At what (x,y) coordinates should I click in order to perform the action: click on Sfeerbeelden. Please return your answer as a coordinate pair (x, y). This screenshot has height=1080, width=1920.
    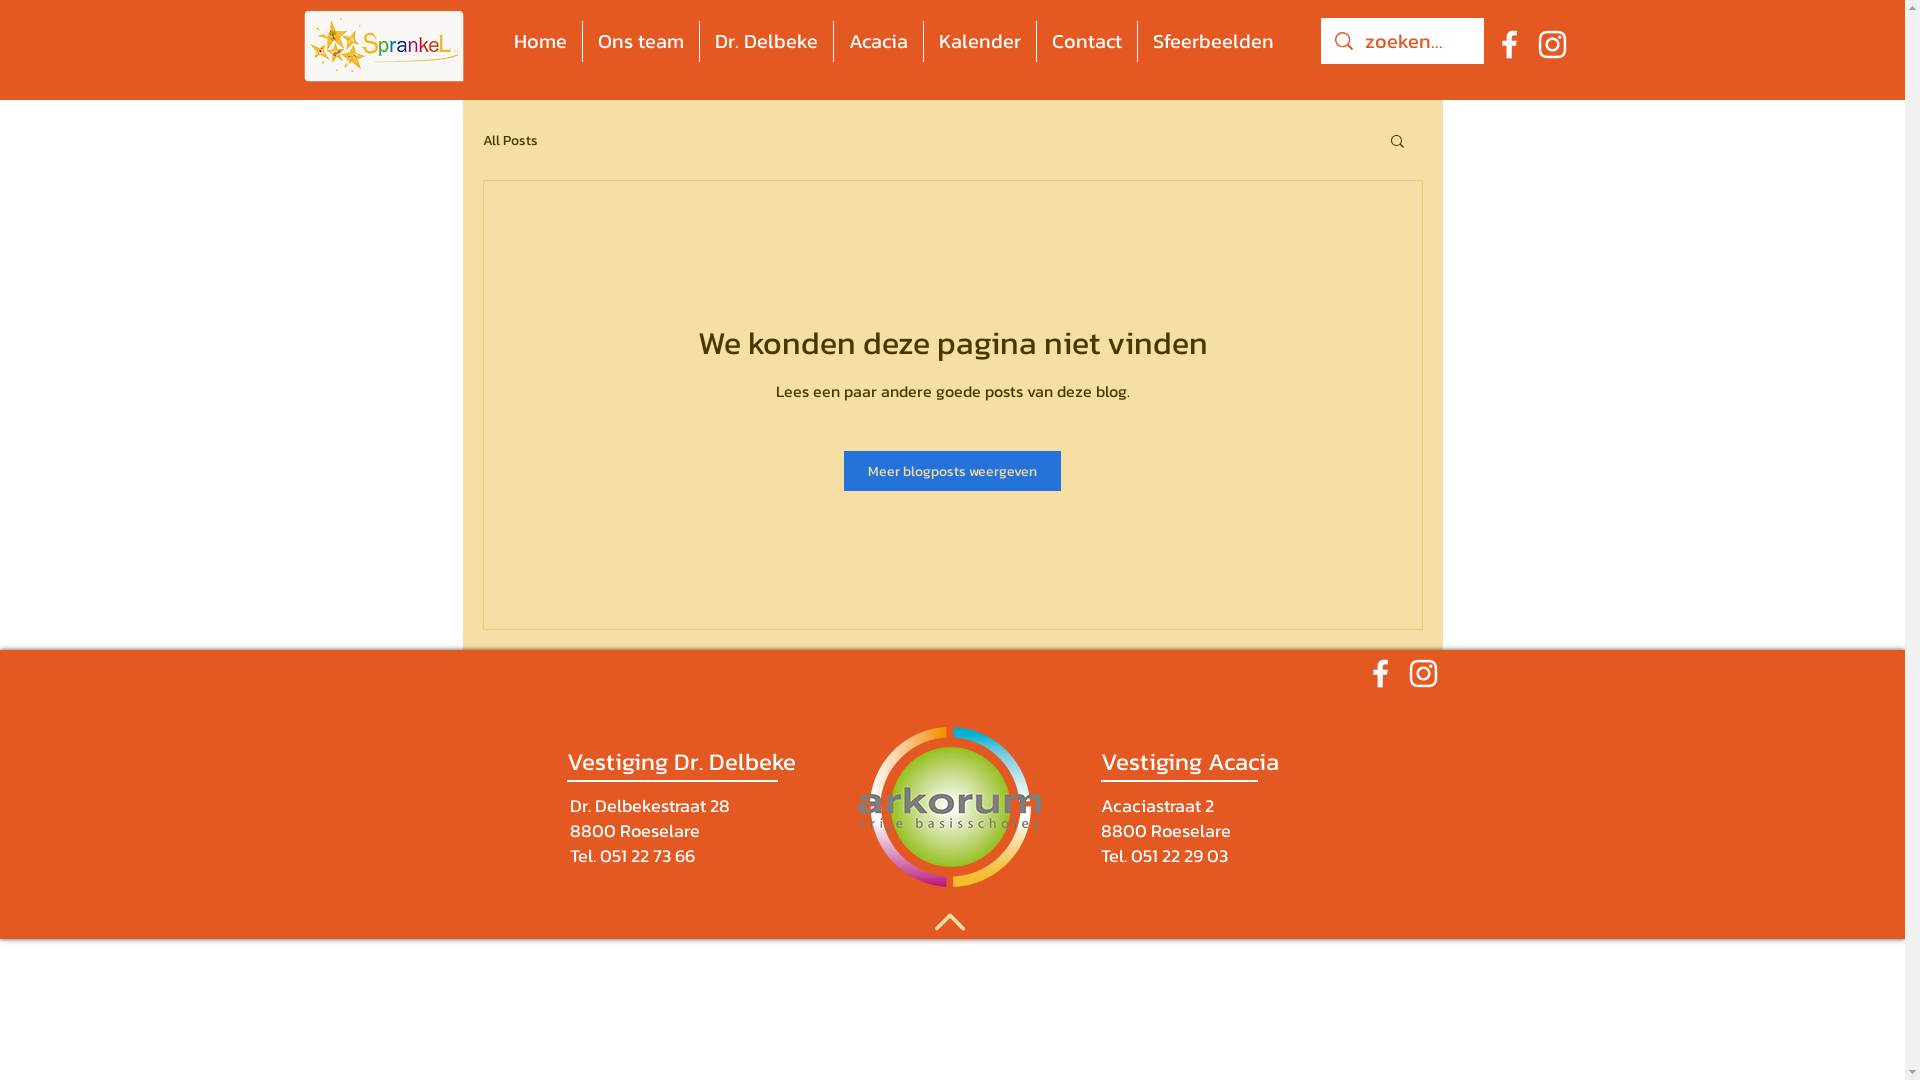
    Looking at the image, I should click on (1214, 42).